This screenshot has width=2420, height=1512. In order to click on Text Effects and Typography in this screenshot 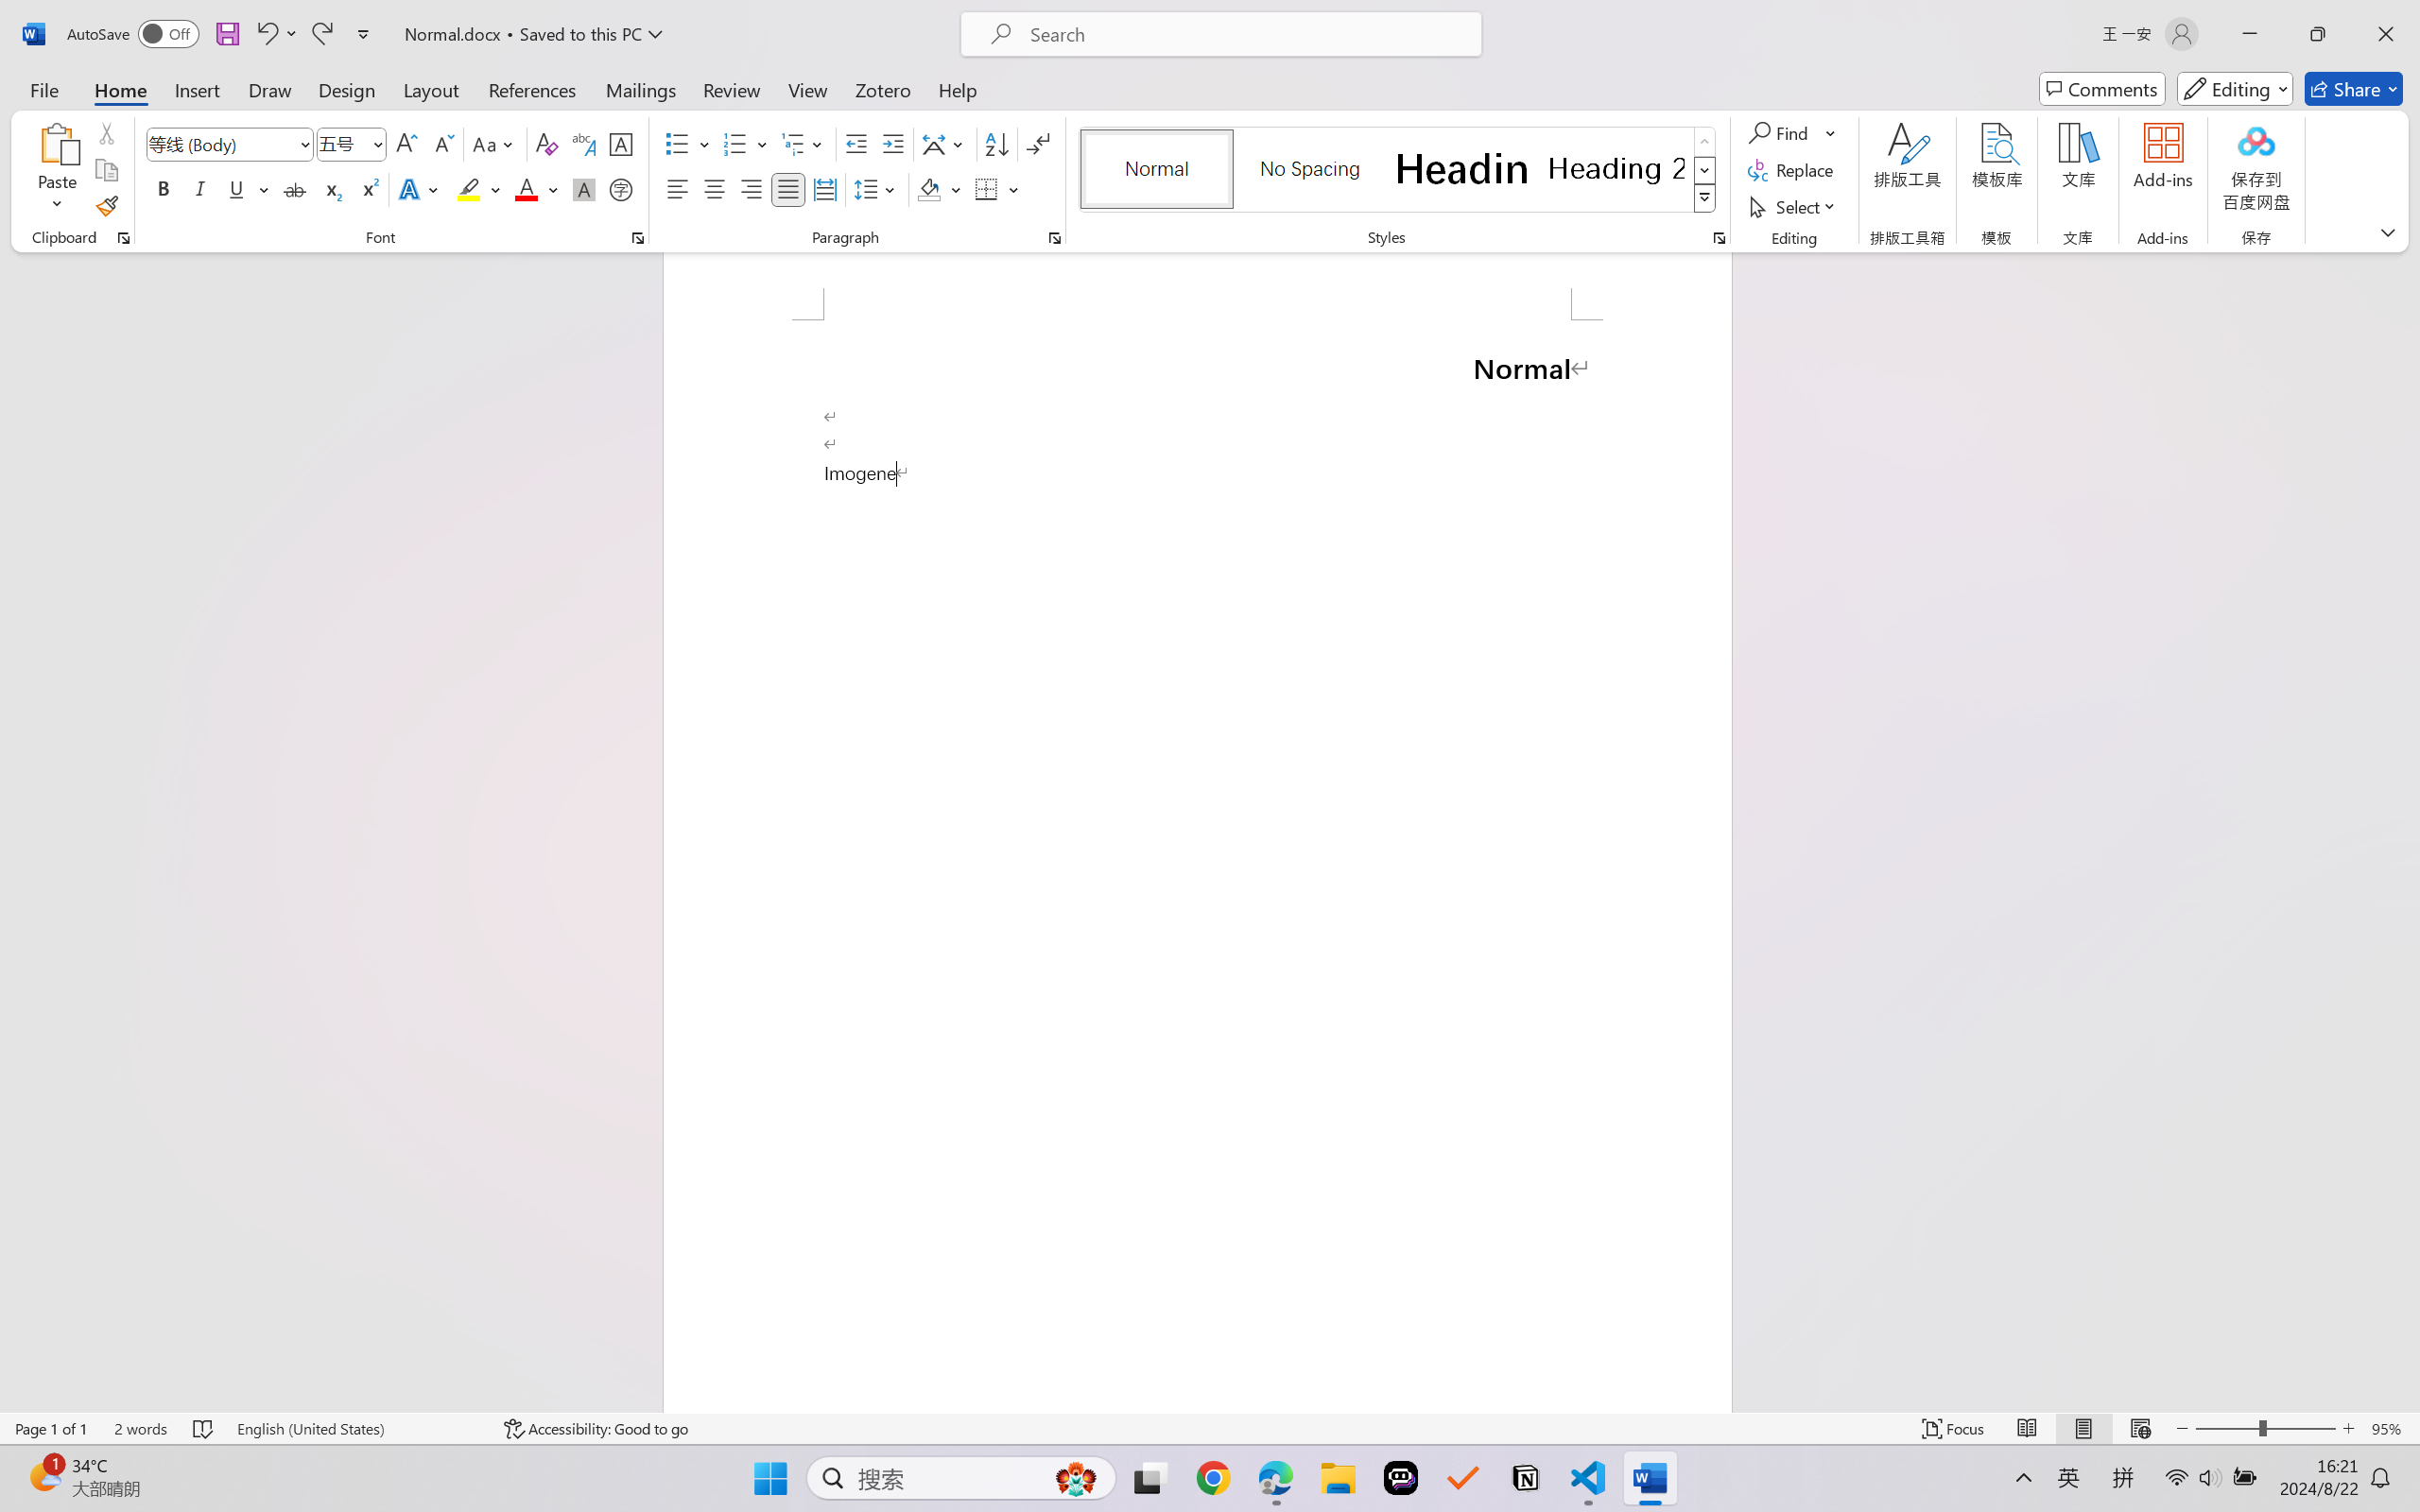, I will do `click(421, 189)`.